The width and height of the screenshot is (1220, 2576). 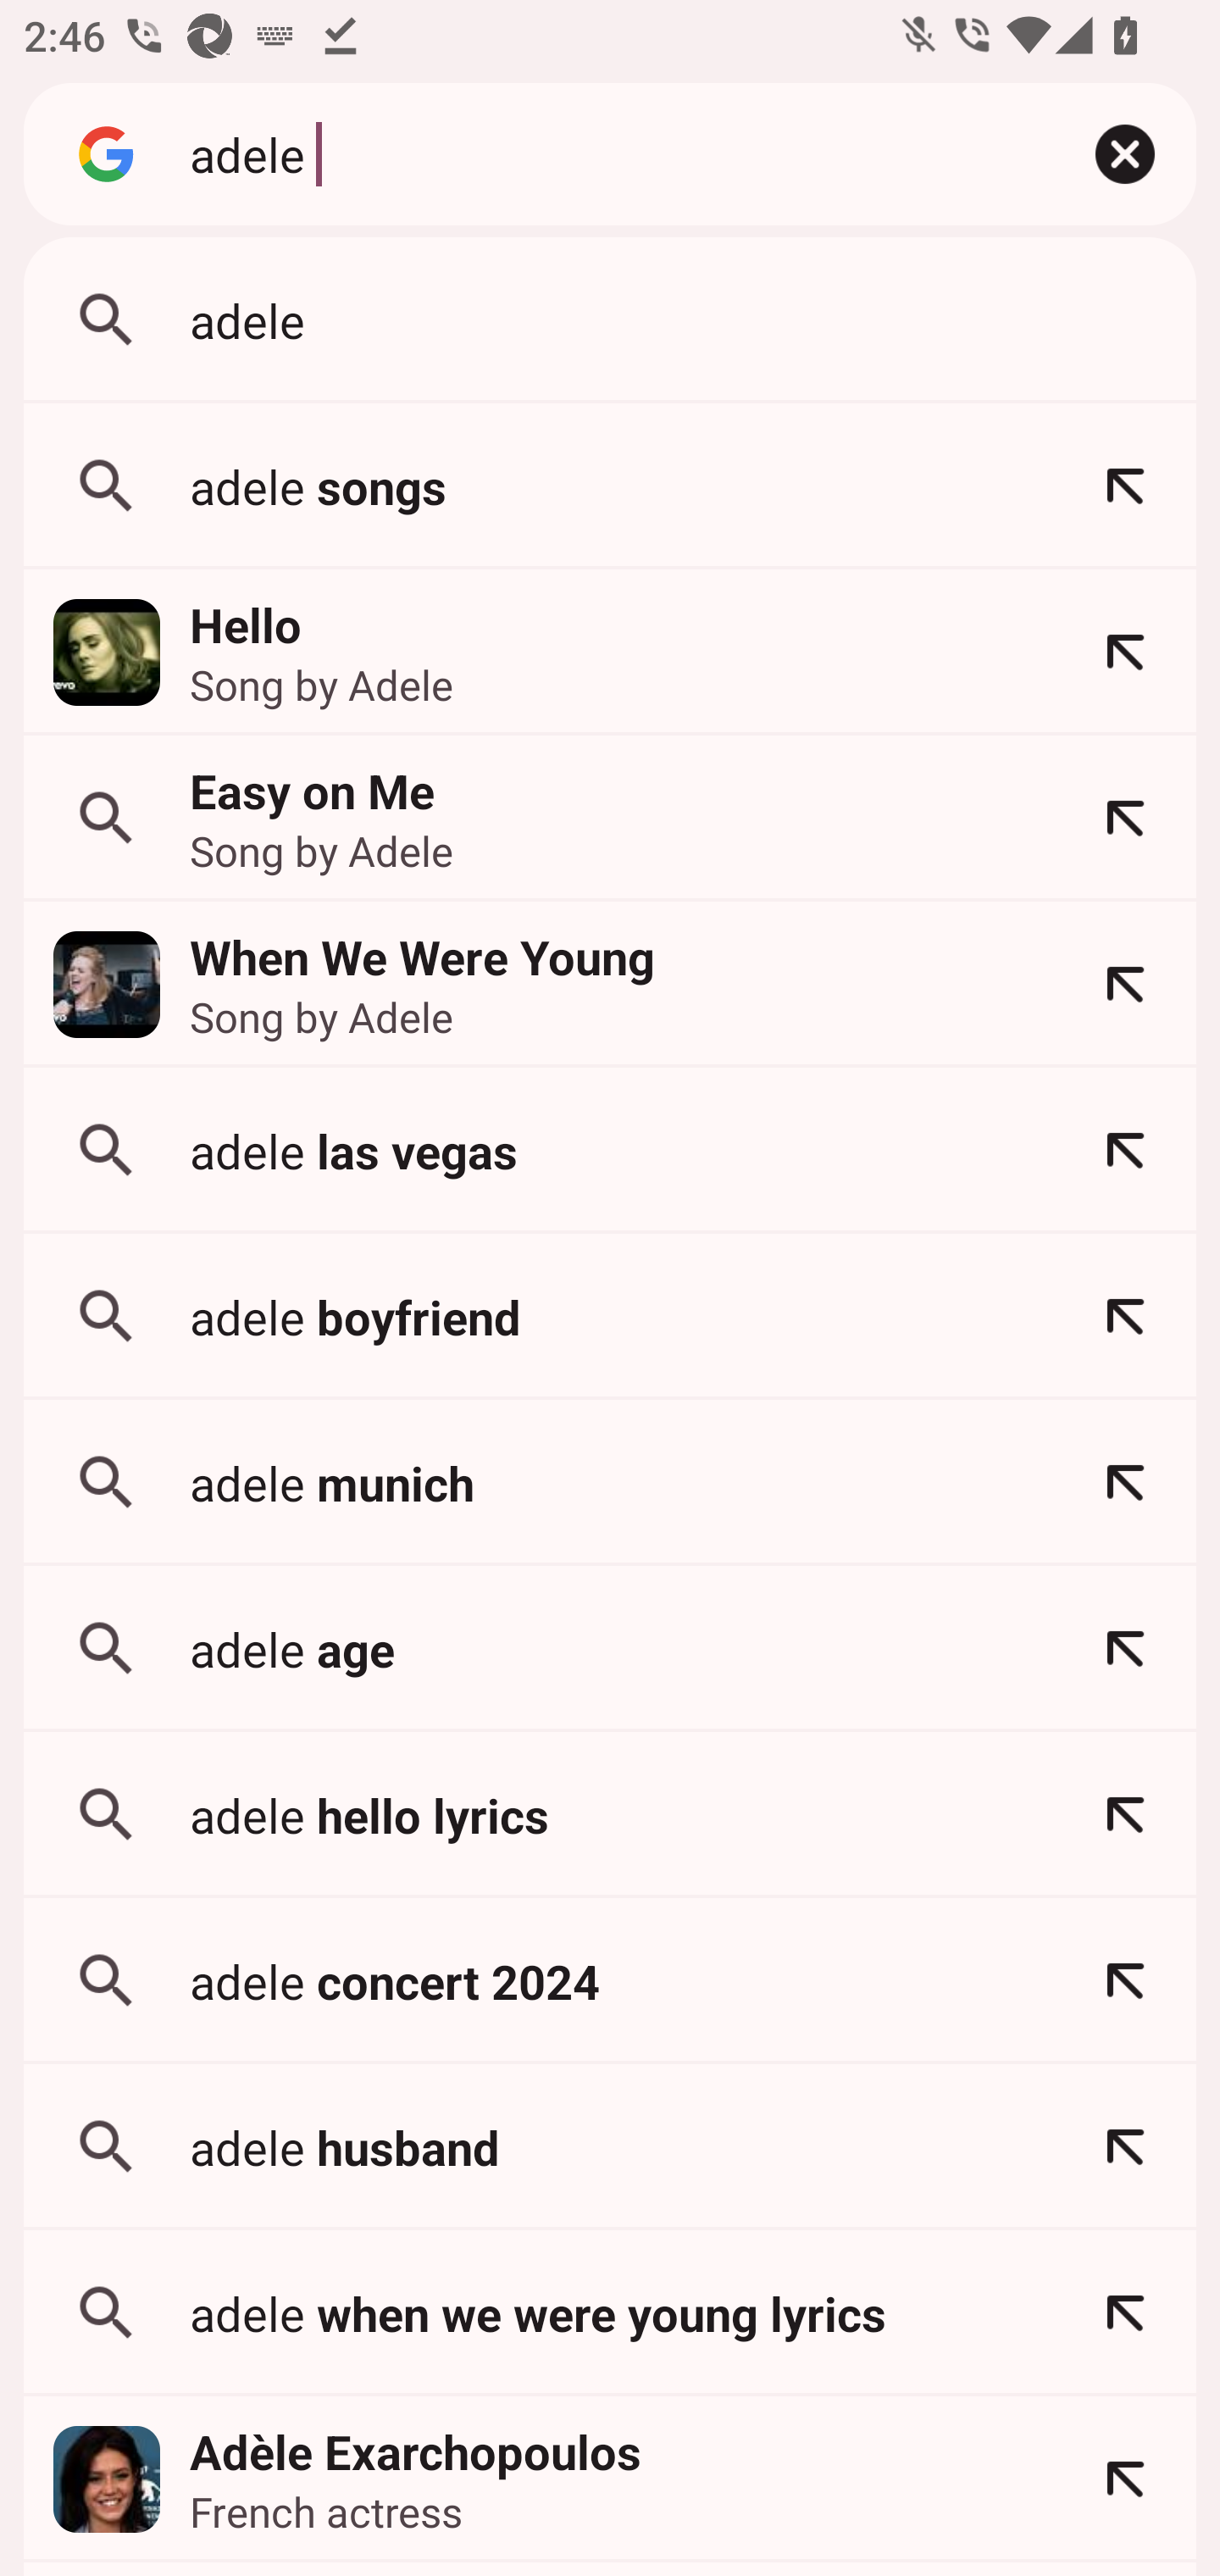 What do you see at coordinates (610, 1316) in the screenshot?
I see `adele boyfriend Refine: adele boyfriend` at bounding box center [610, 1316].